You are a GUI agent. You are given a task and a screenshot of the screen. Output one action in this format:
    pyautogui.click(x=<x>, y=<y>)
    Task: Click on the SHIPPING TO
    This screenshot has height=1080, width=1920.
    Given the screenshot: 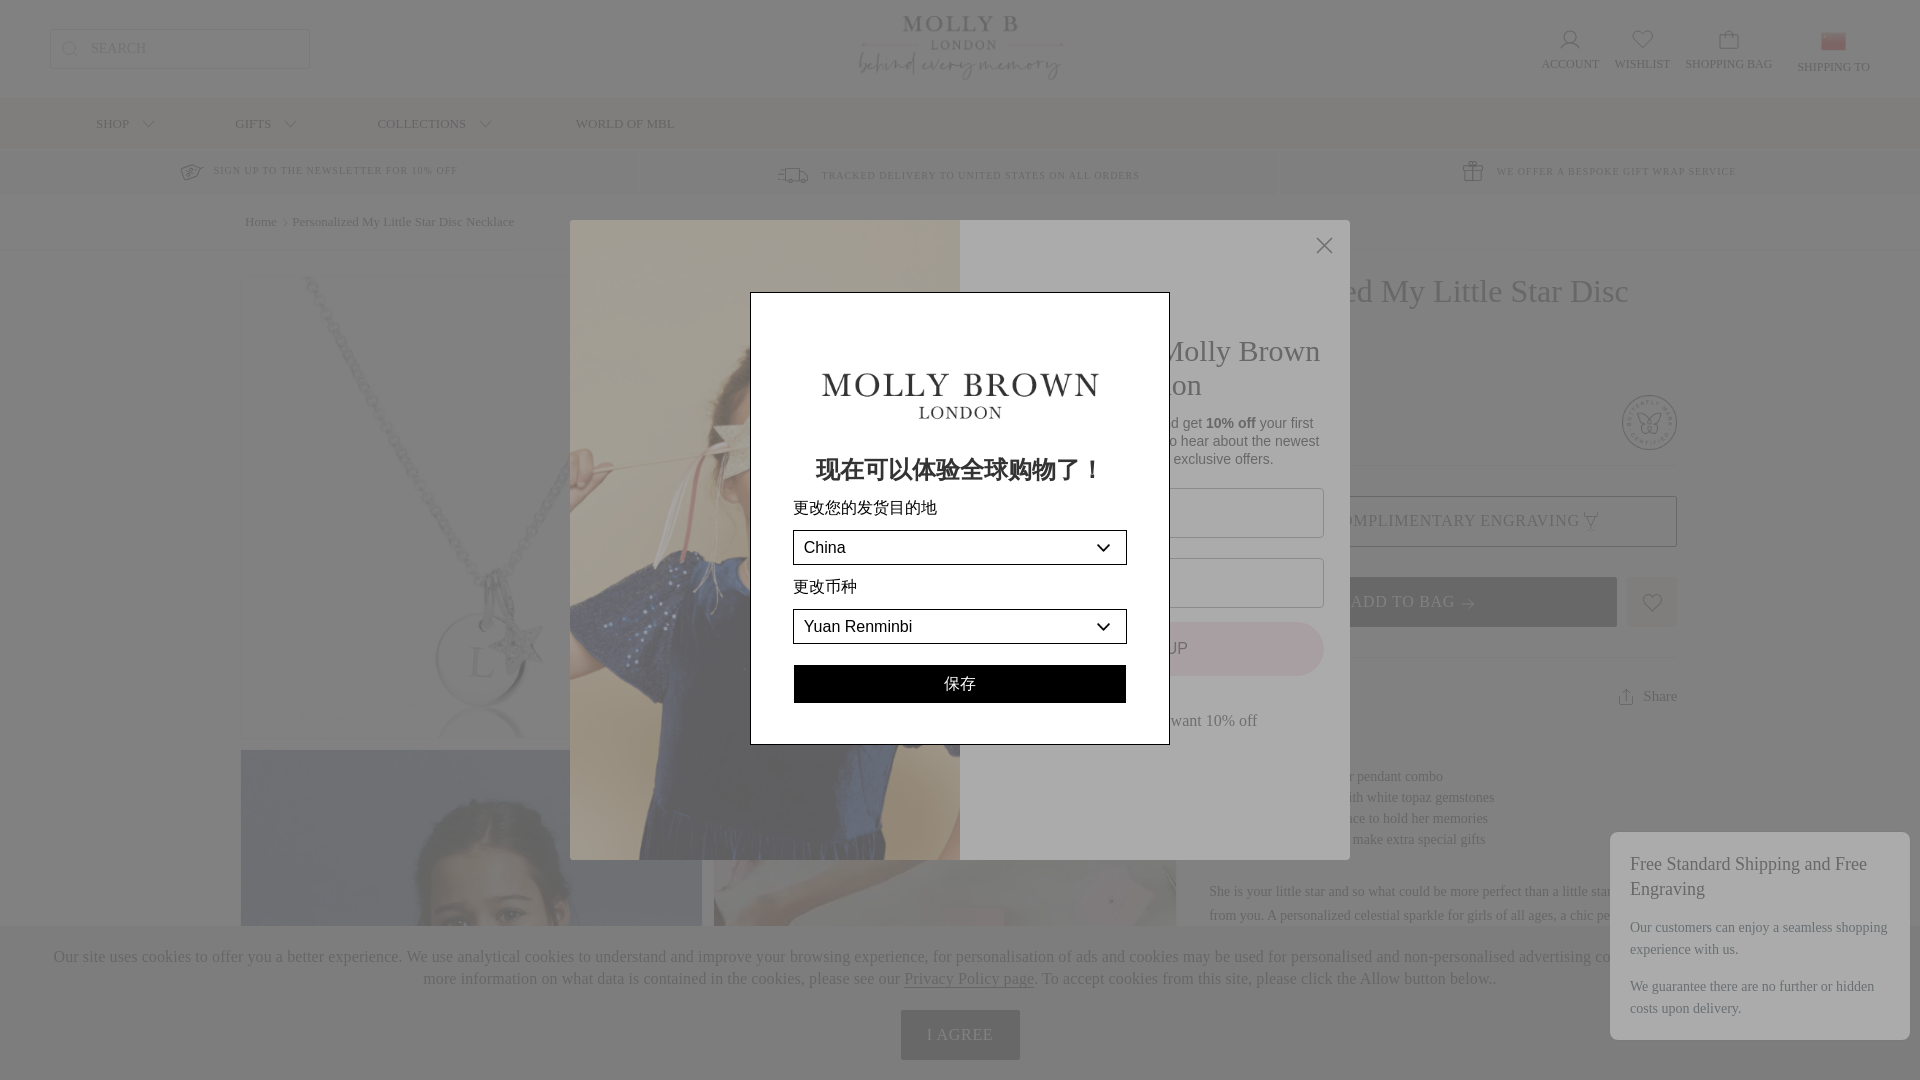 What is the action you would take?
    pyautogui.click(x=1834, y=52)
    